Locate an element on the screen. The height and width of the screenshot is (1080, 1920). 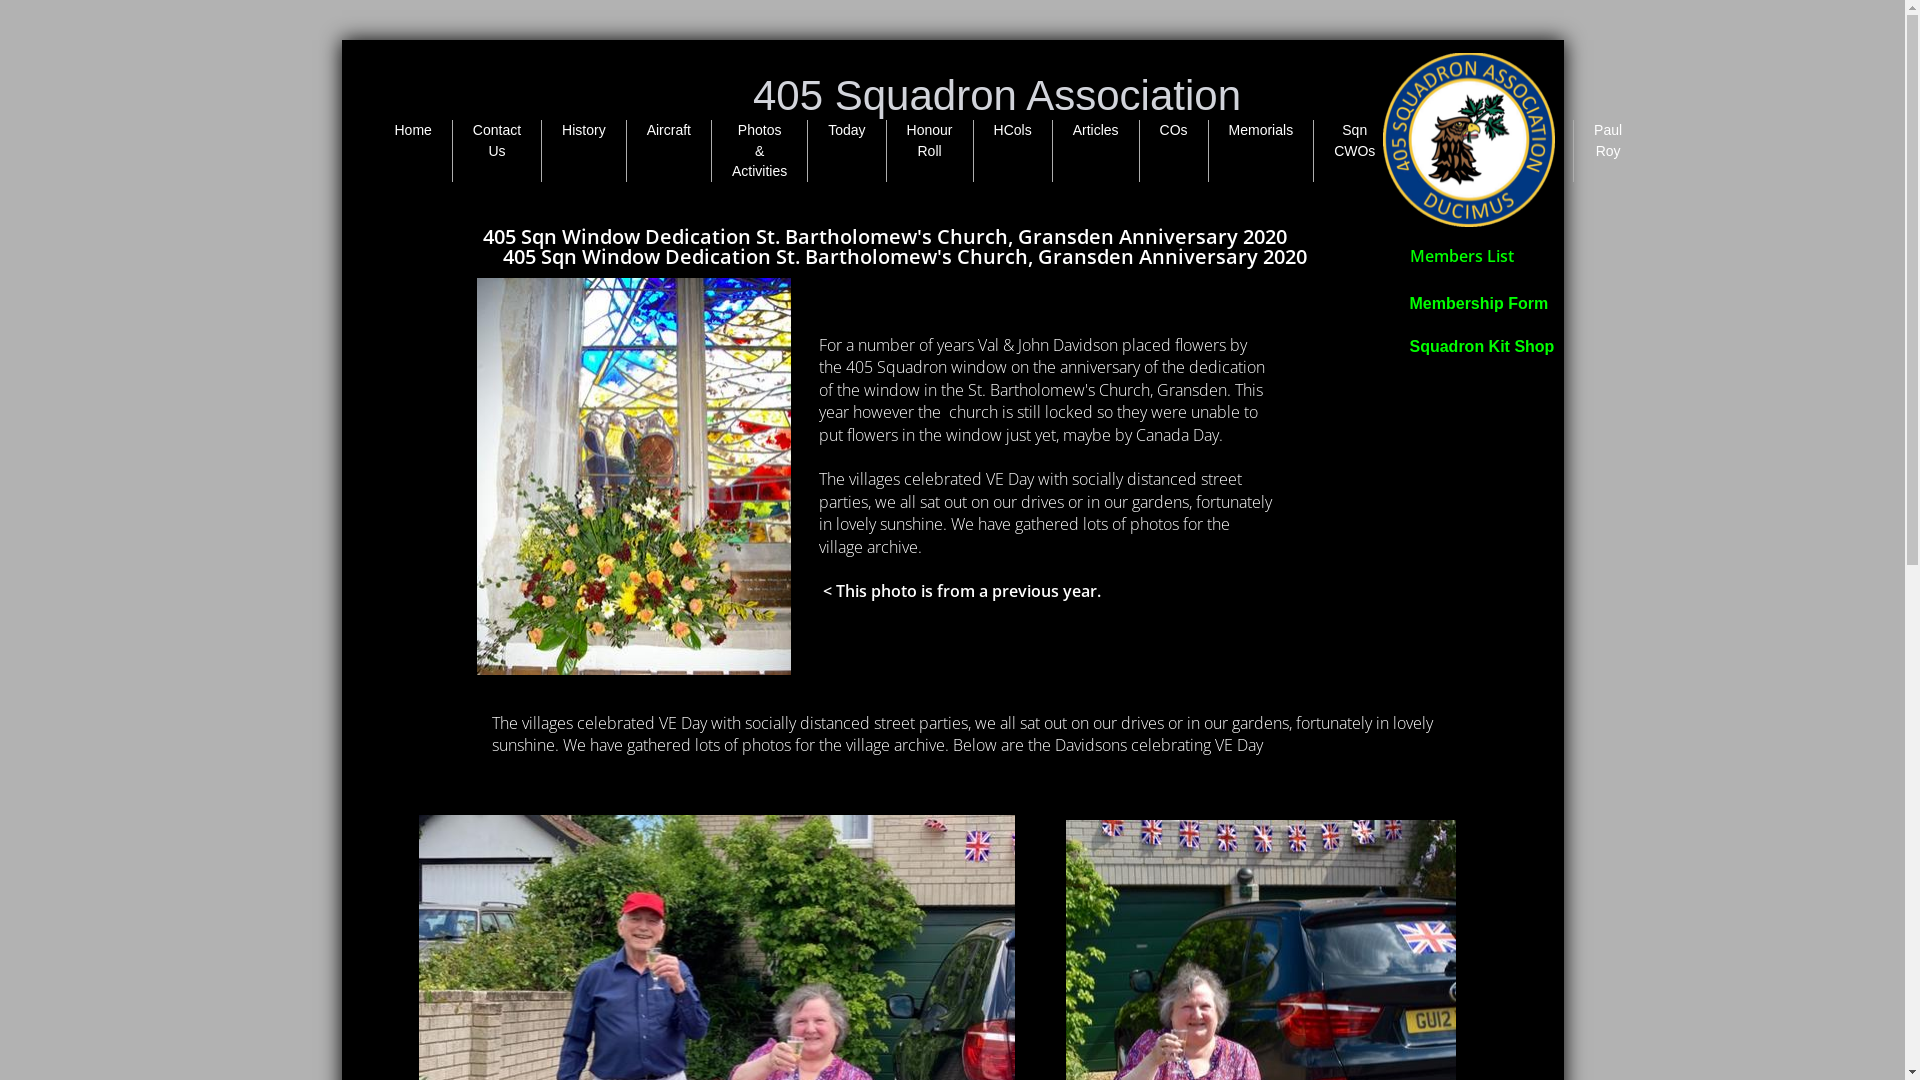
HCols is located at coordinates (1013, 130).